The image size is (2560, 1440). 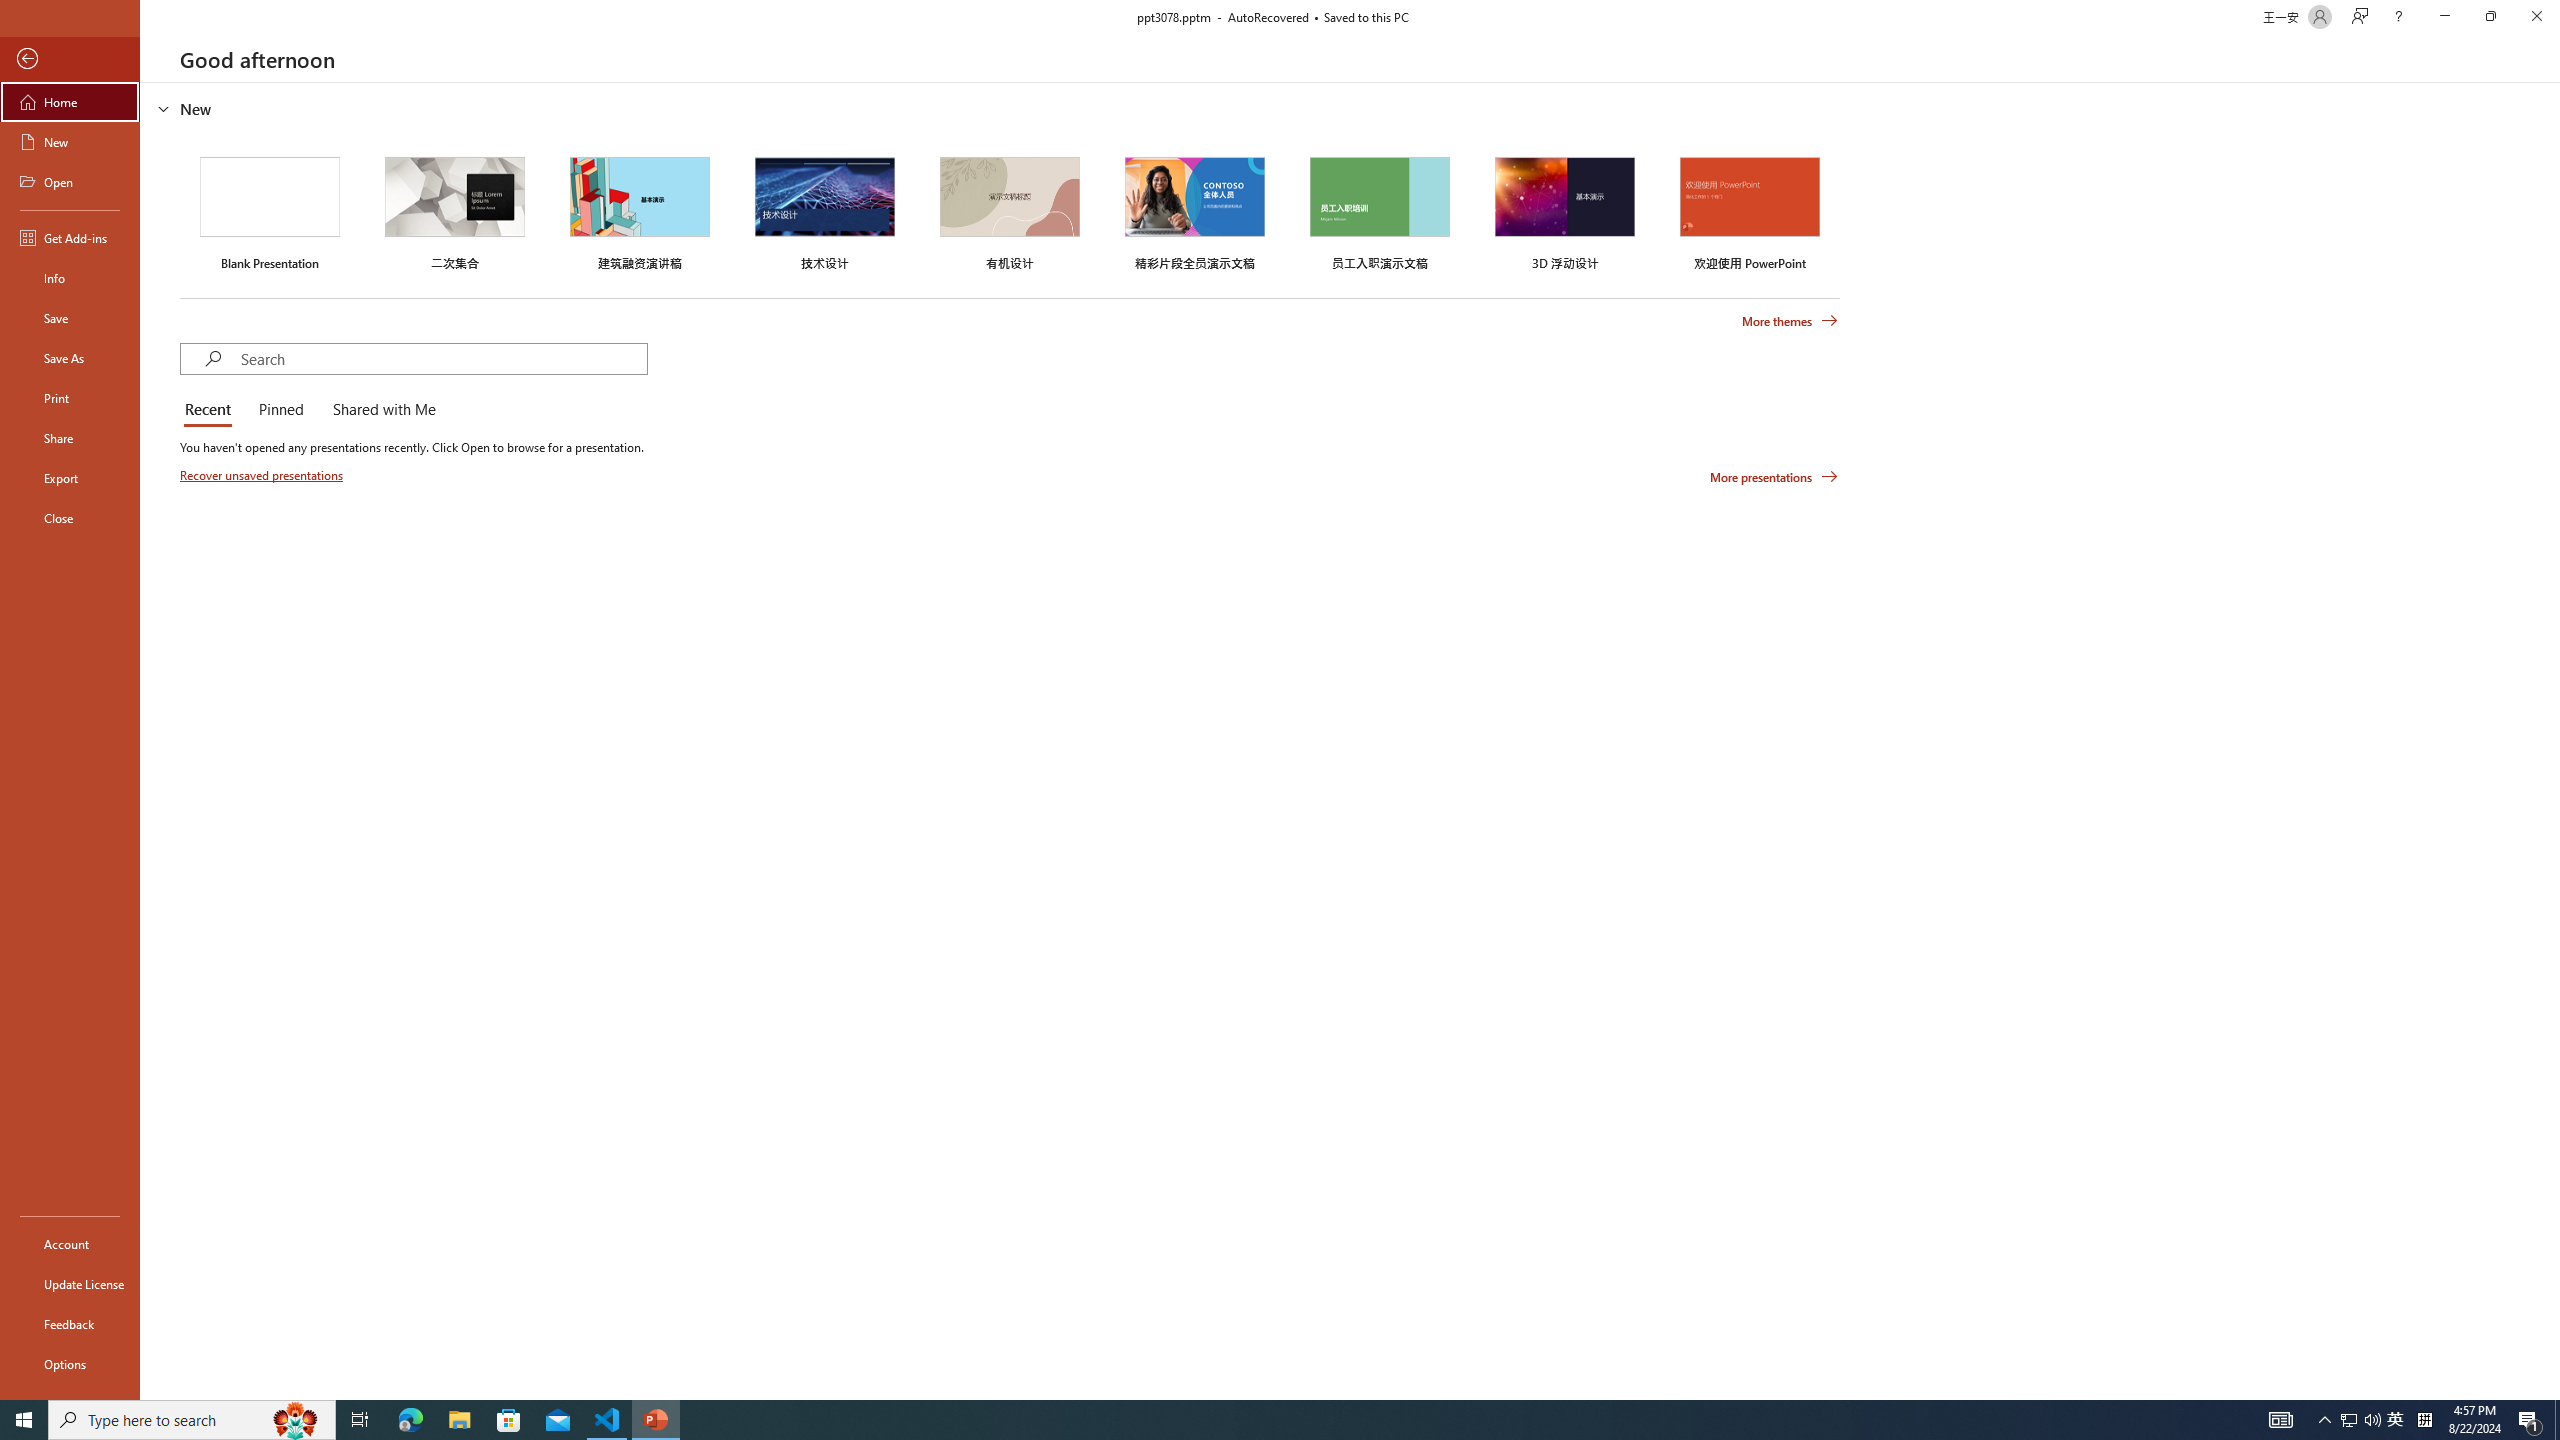 What do you see at coordinates (70, 1324) in the screenshot?
I see `Feedback` at bounding box center [70, 1324].